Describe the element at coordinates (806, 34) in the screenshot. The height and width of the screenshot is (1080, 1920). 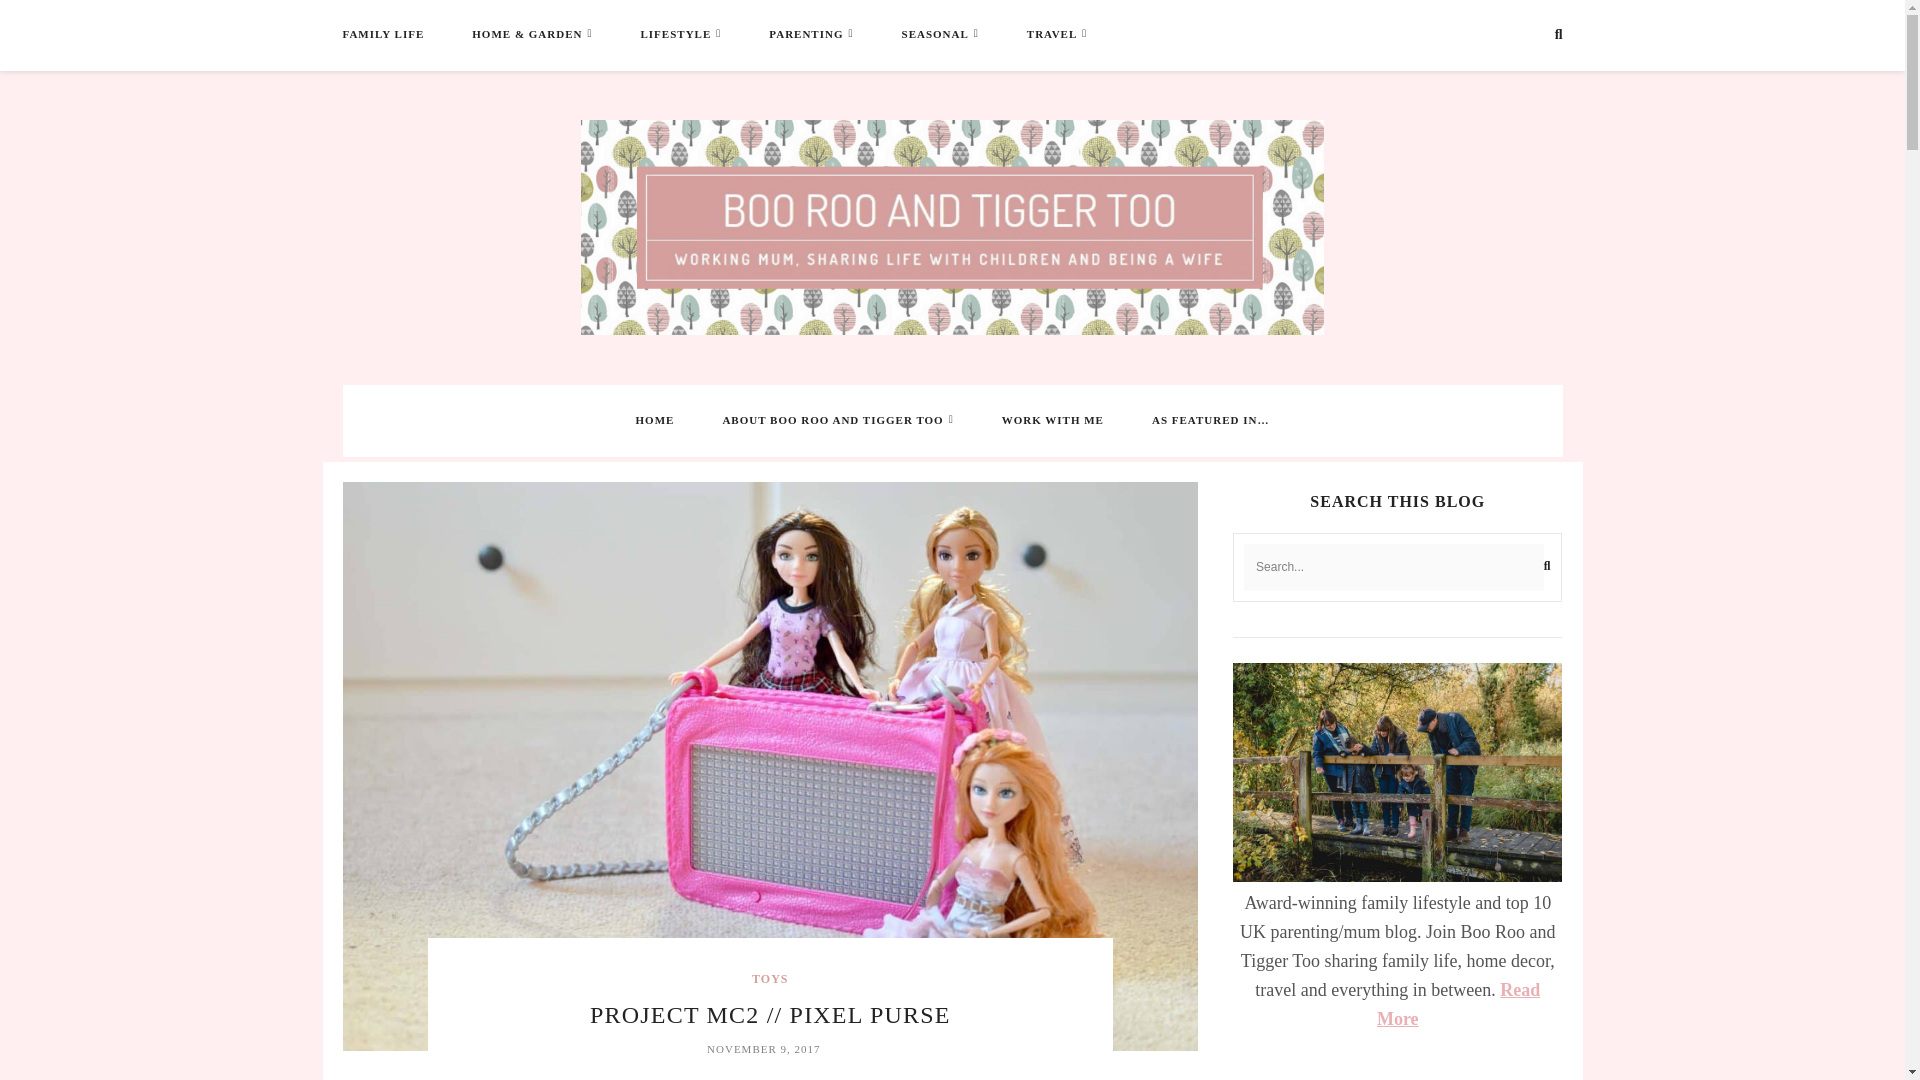
I see `PARENTING` at that location.